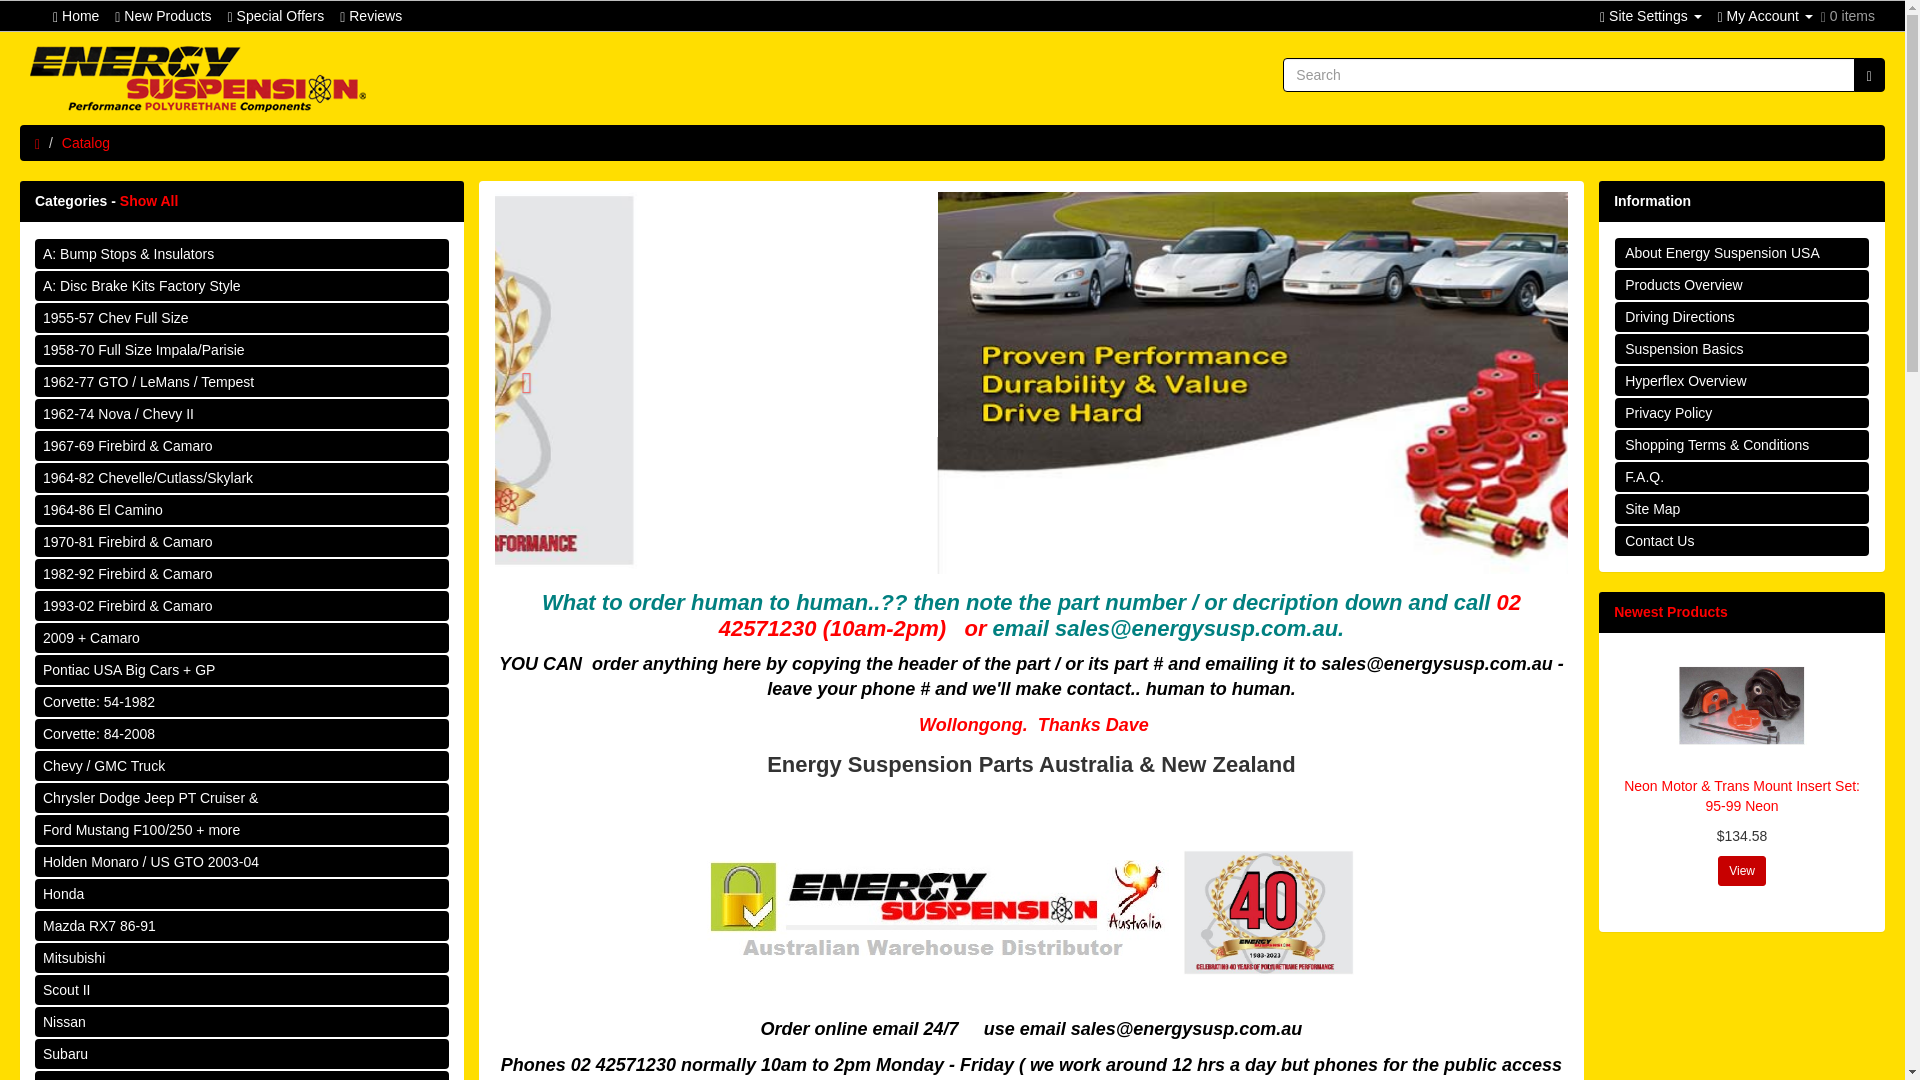 This screenshot has height=1080, width=1920. Describe the element at coordinates (242, 382) in the screenshot. I see `1962-77 GTO / LeMans / Tempest` at that location.